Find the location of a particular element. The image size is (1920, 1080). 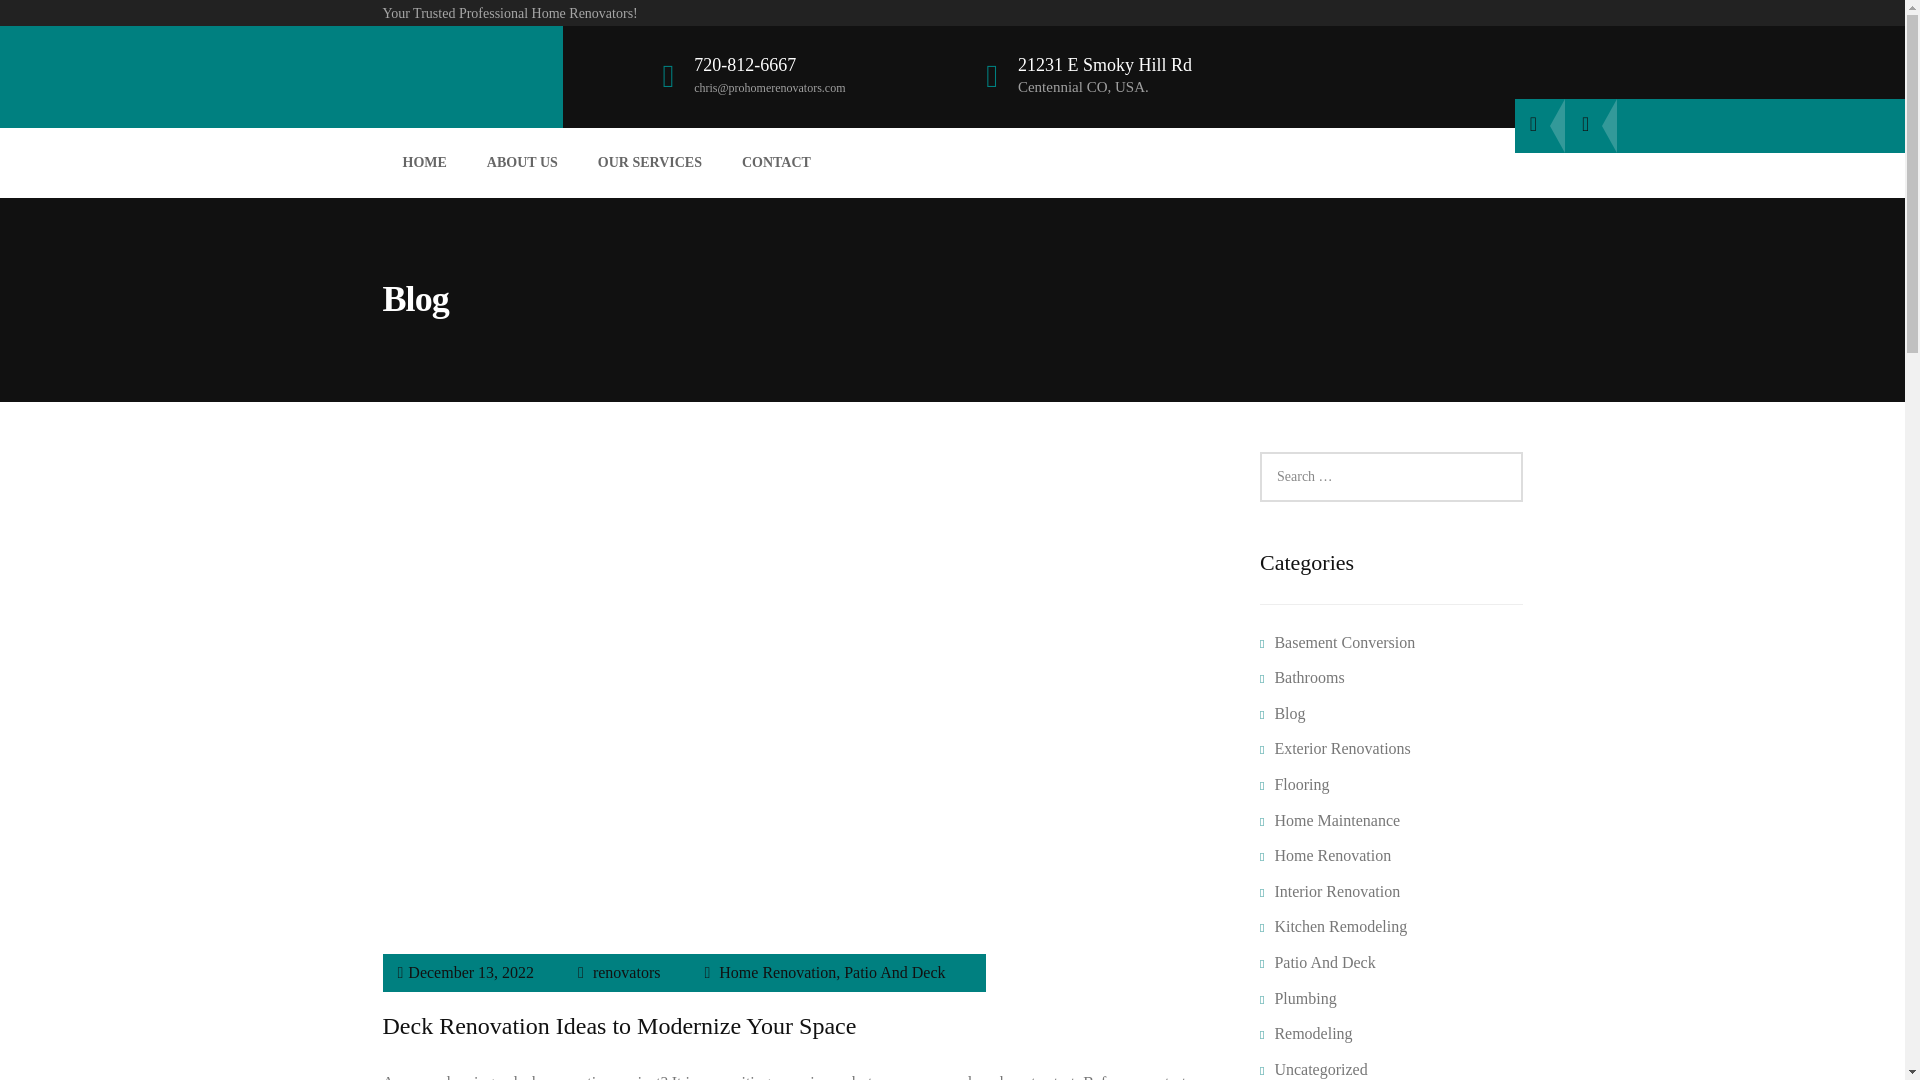

HOME is located at coordinates (424, 162).